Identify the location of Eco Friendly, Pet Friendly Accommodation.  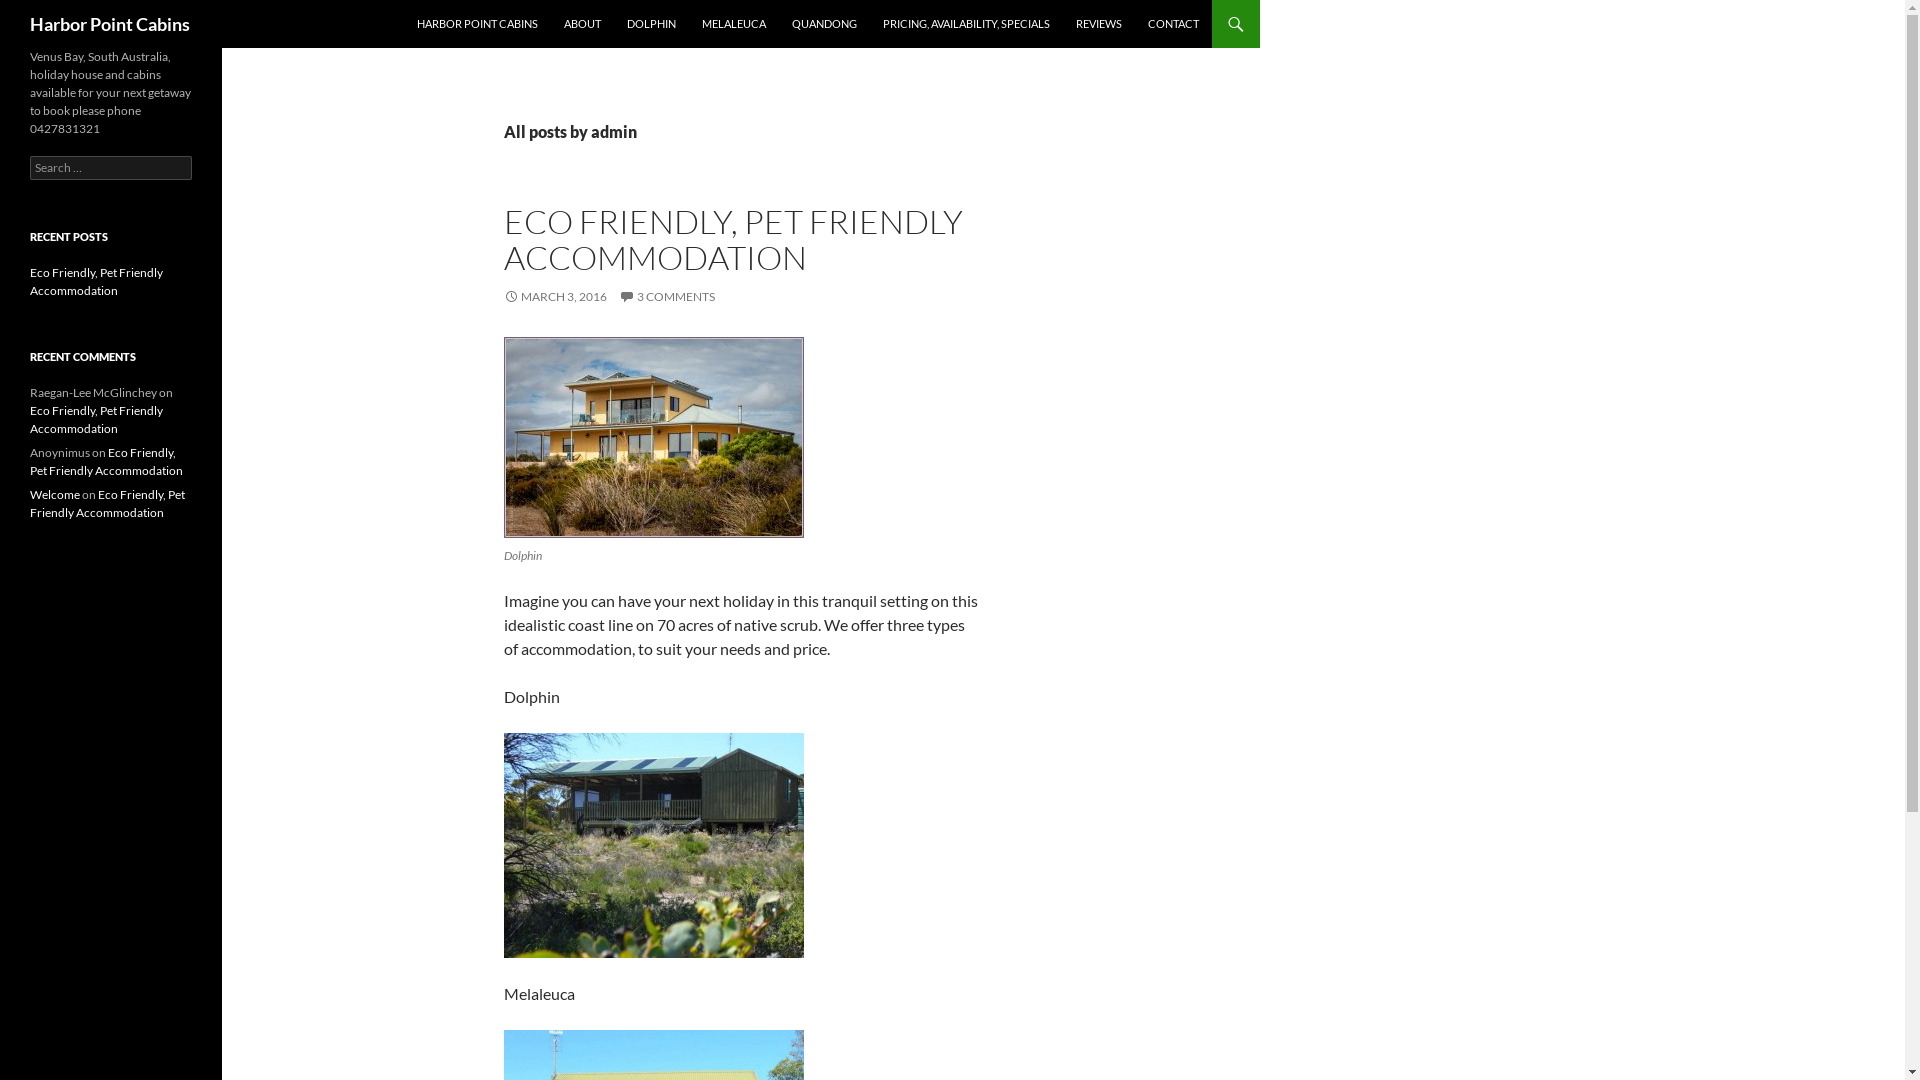
(96, 282).